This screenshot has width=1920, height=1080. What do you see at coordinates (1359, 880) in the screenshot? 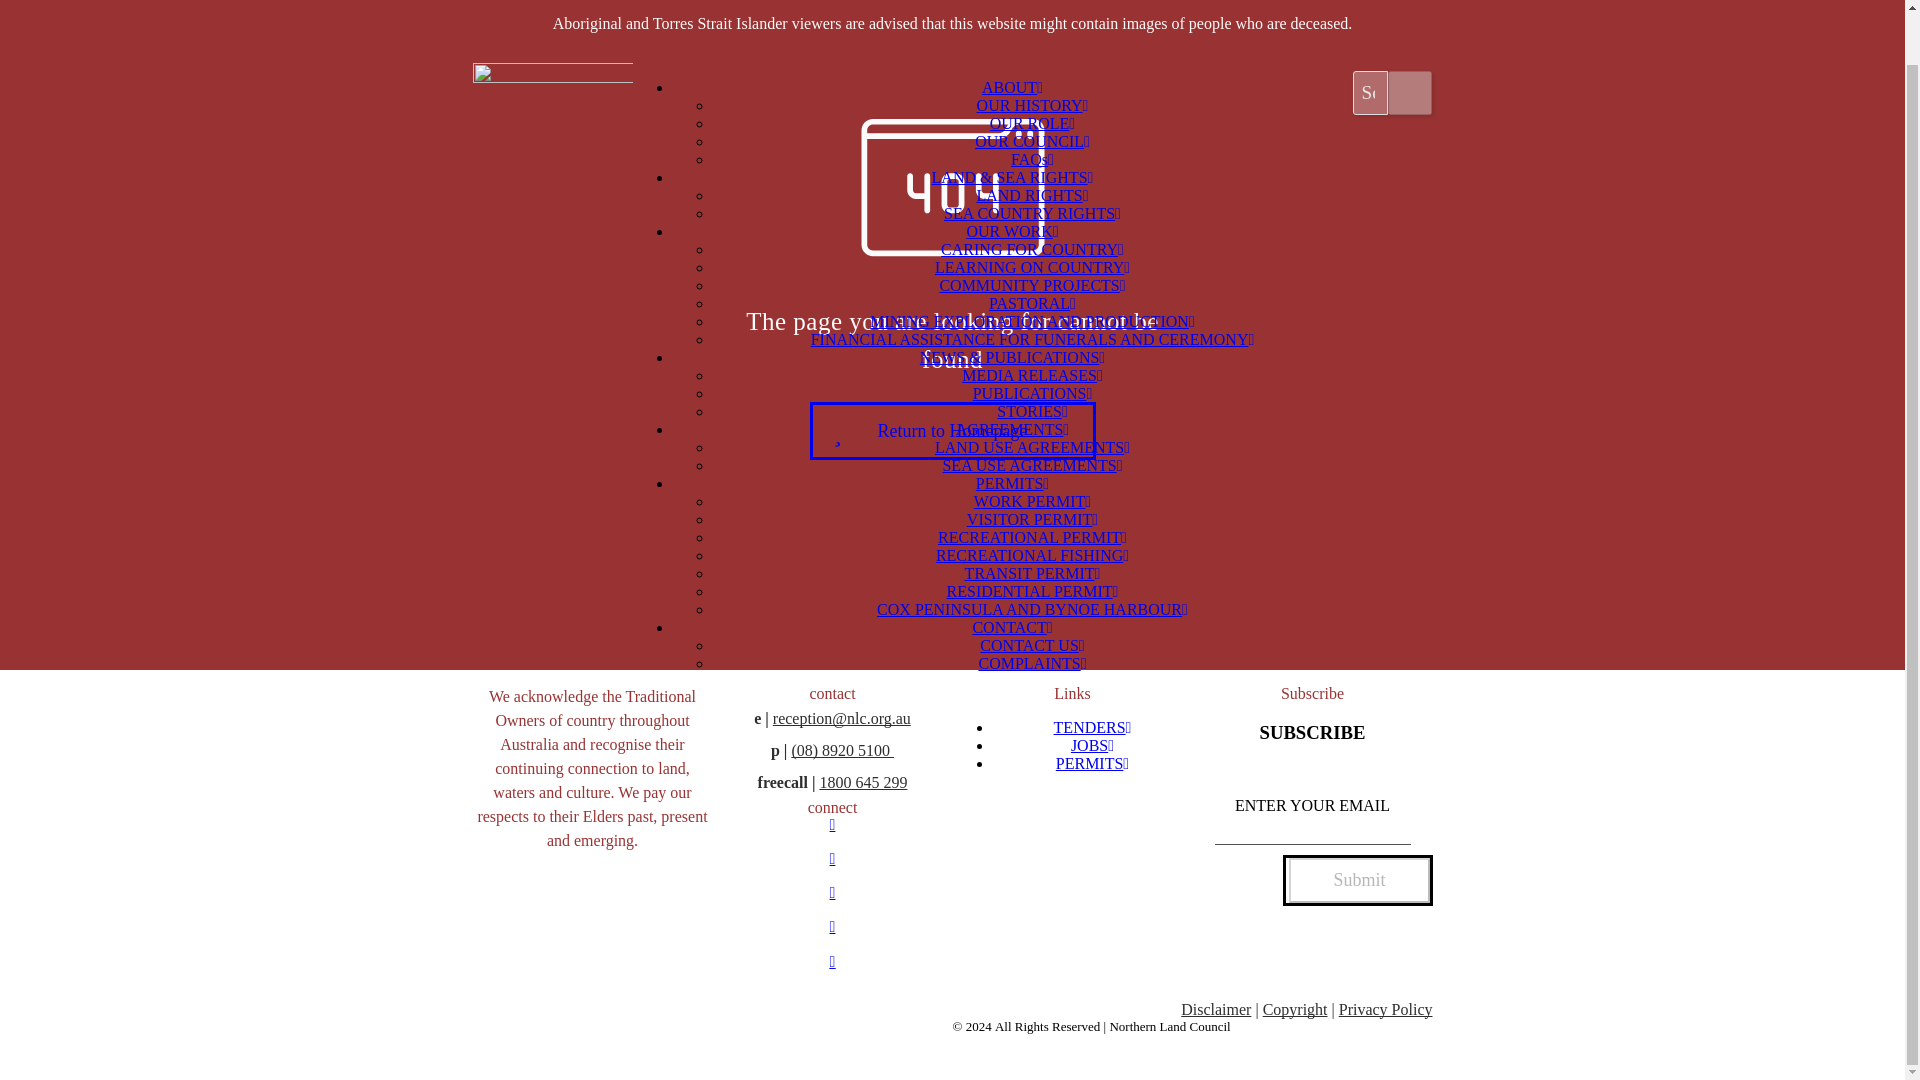
I see `Submit` at bounding box center [1359, 880].